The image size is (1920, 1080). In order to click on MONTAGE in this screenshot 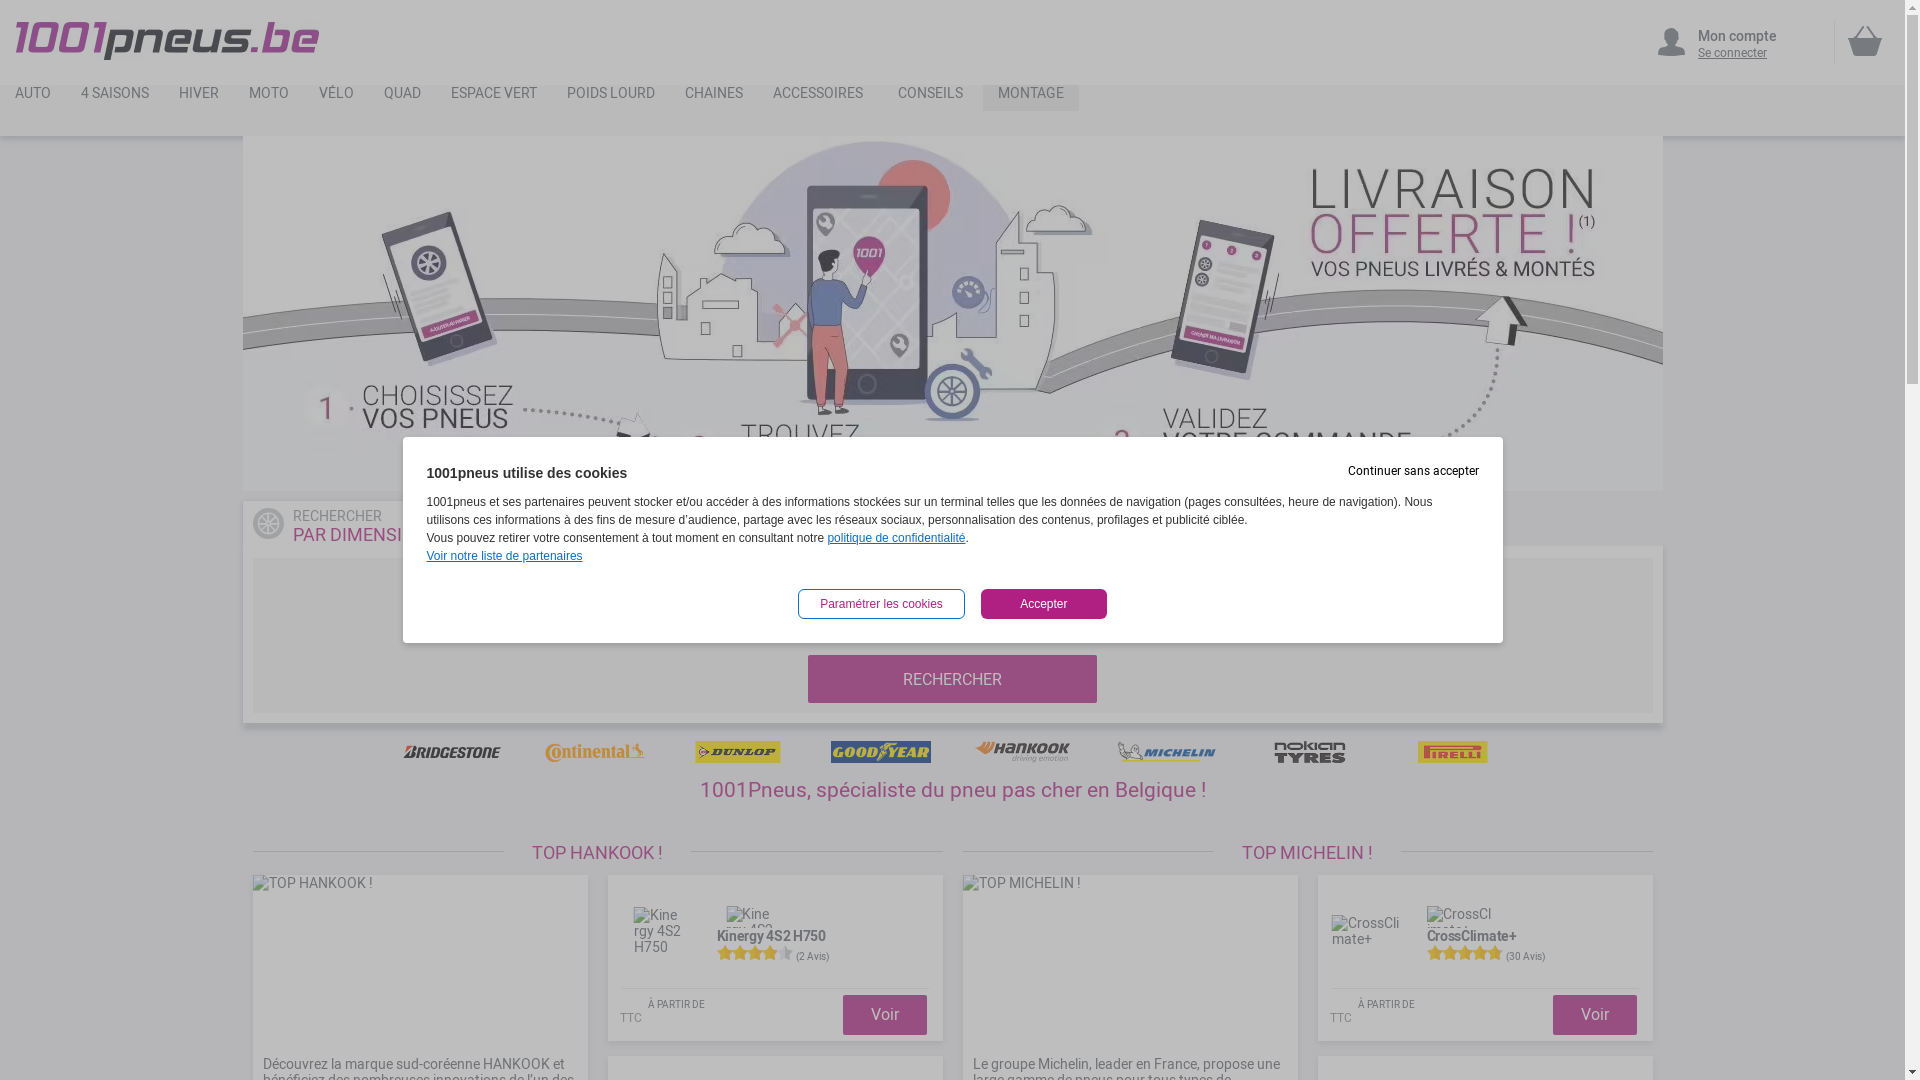, I will do `click(1031, 98)`.